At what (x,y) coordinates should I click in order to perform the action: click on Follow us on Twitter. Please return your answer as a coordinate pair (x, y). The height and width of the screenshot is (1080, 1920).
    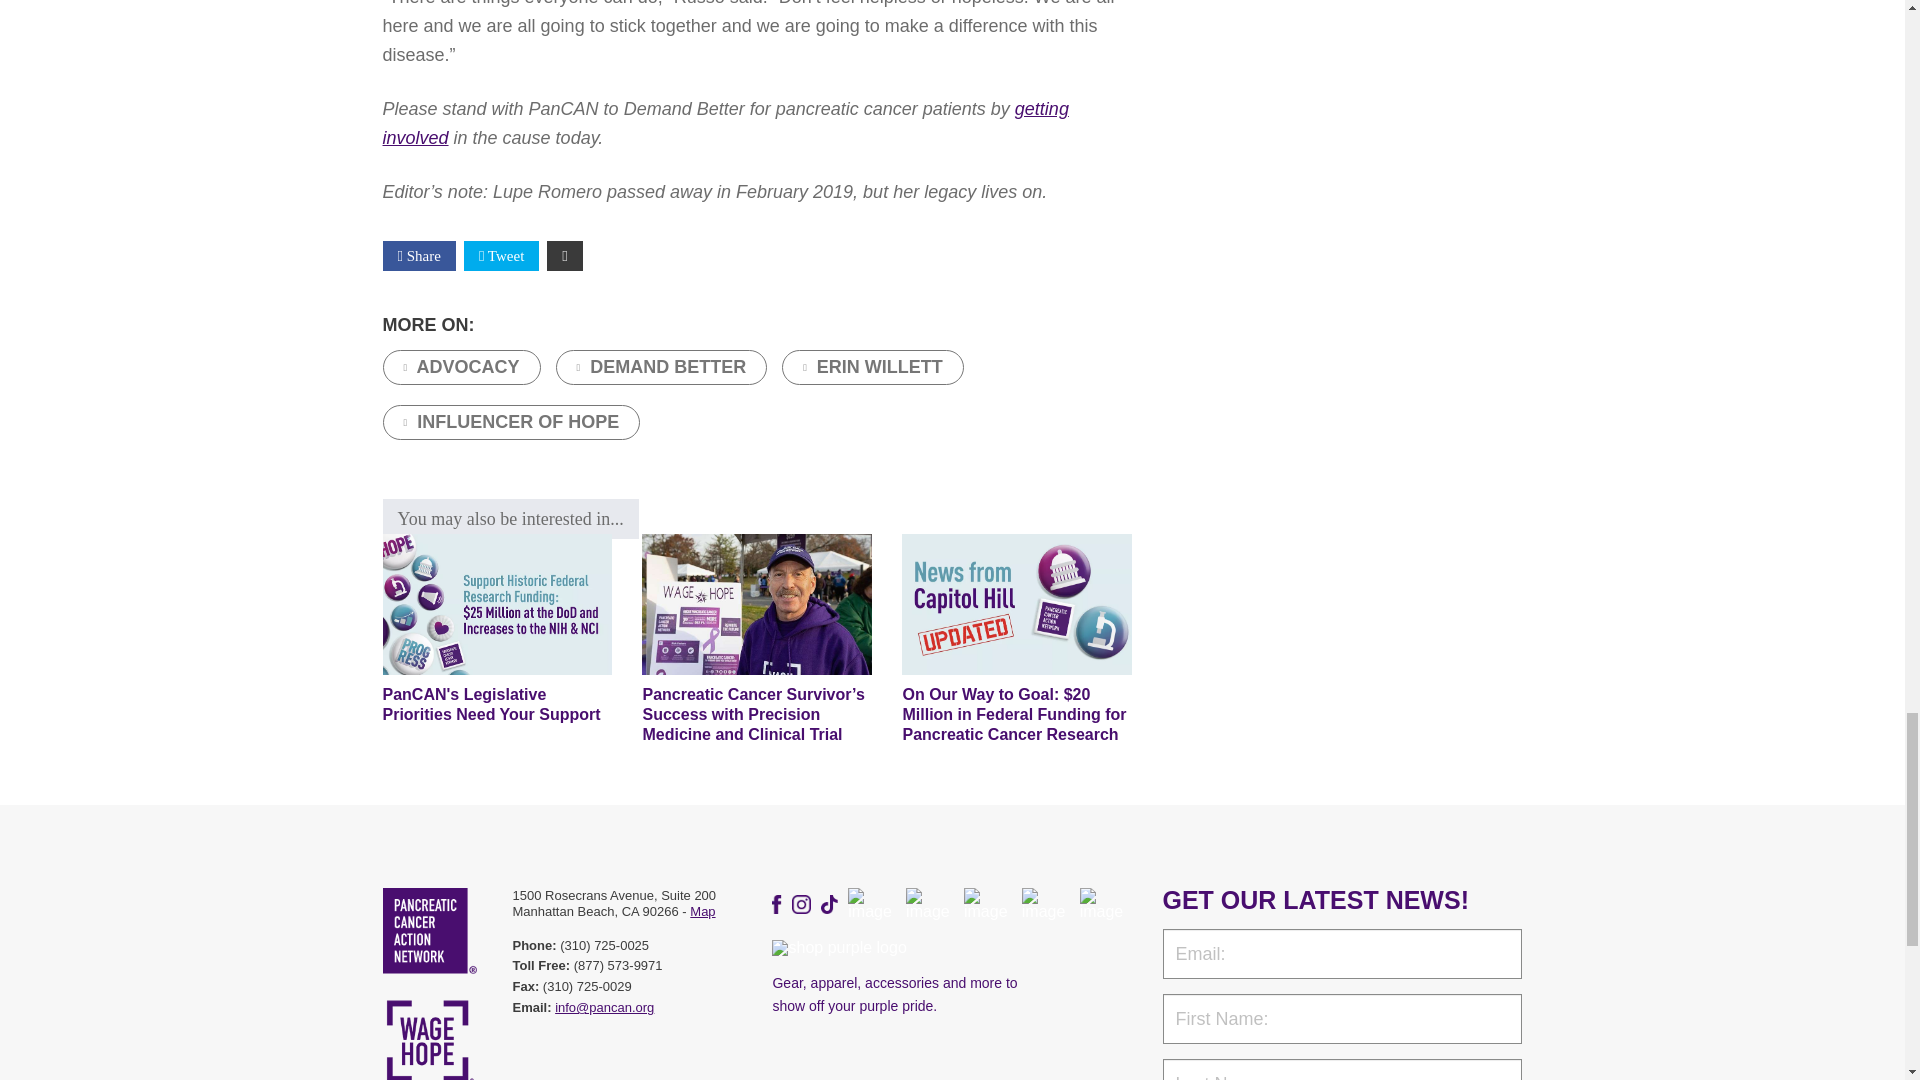
    Looking at the image, I should click on (930, 904).